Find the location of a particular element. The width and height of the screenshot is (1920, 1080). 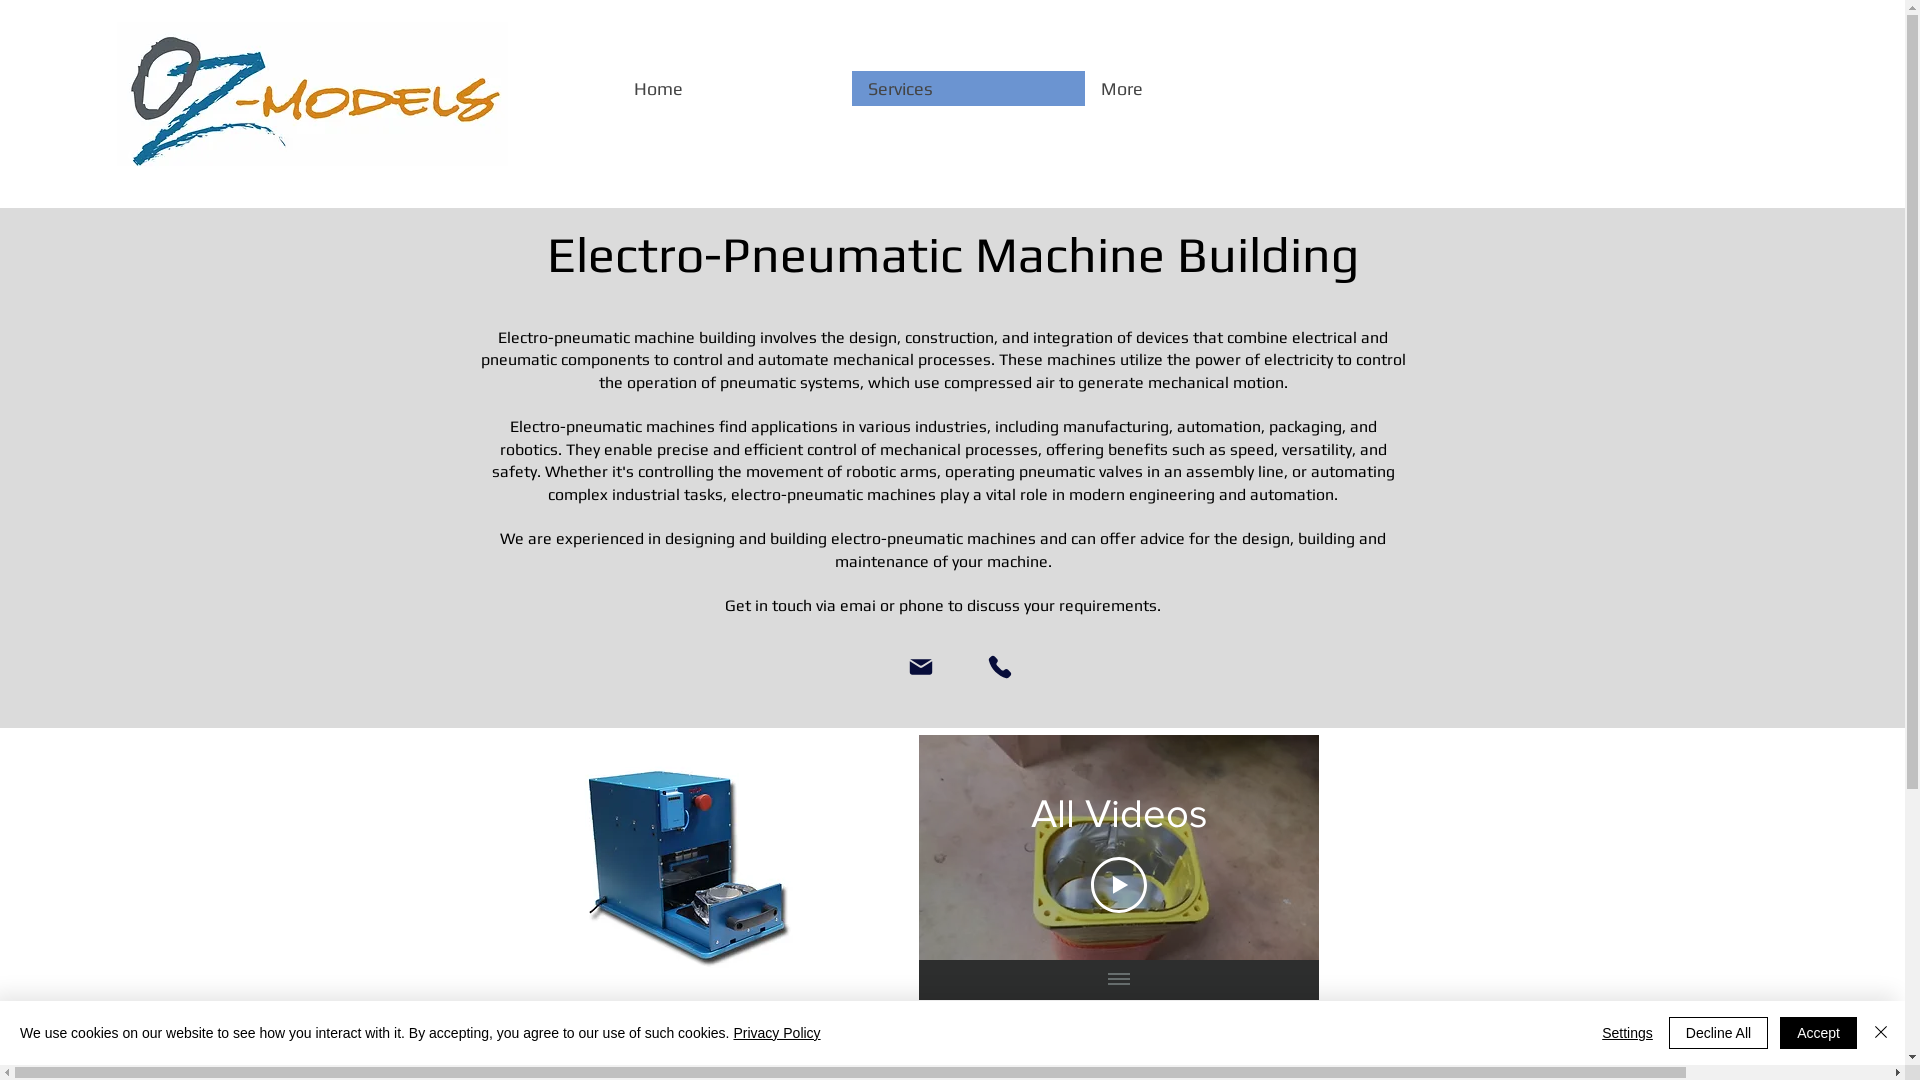

Electro-Pneumatic Machine Building is located at coordinates (952, 254).